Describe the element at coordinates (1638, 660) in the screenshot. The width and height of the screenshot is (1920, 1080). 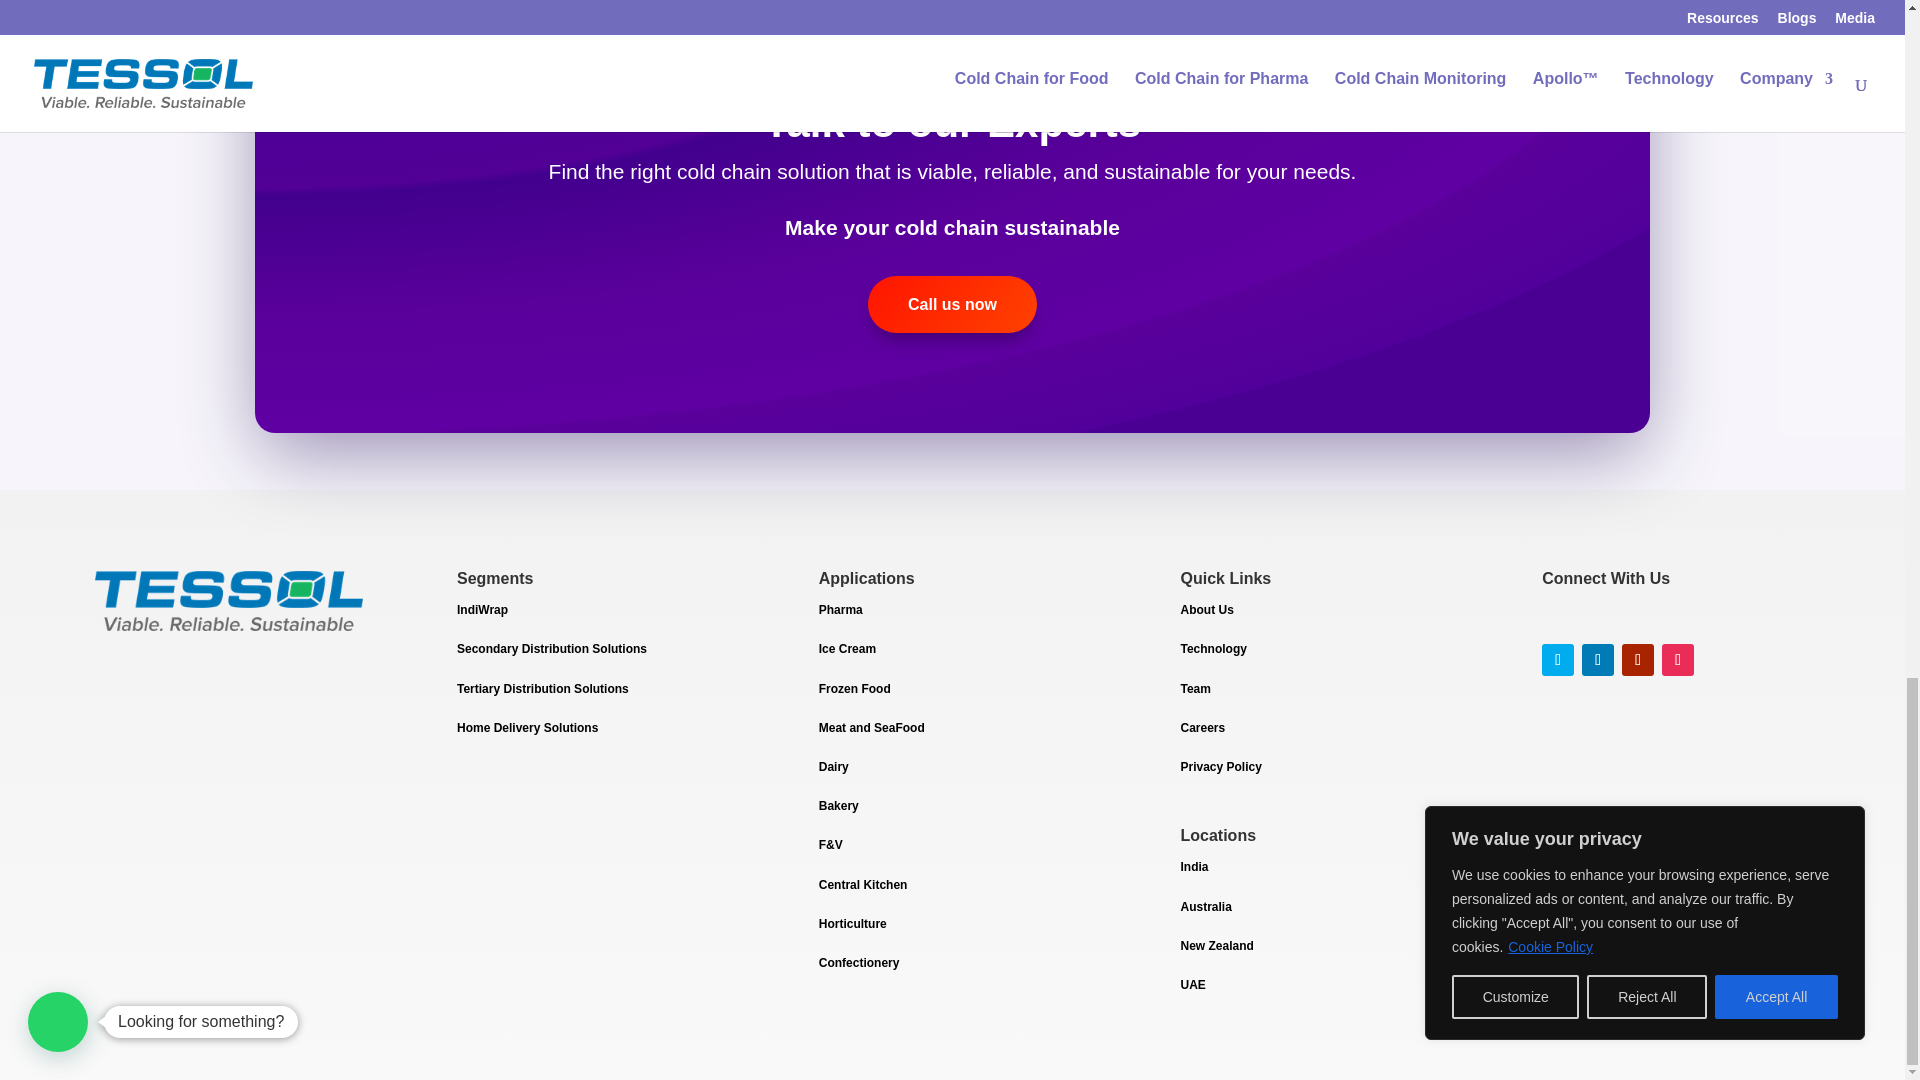
I see `Follow on Youtube` at that location.